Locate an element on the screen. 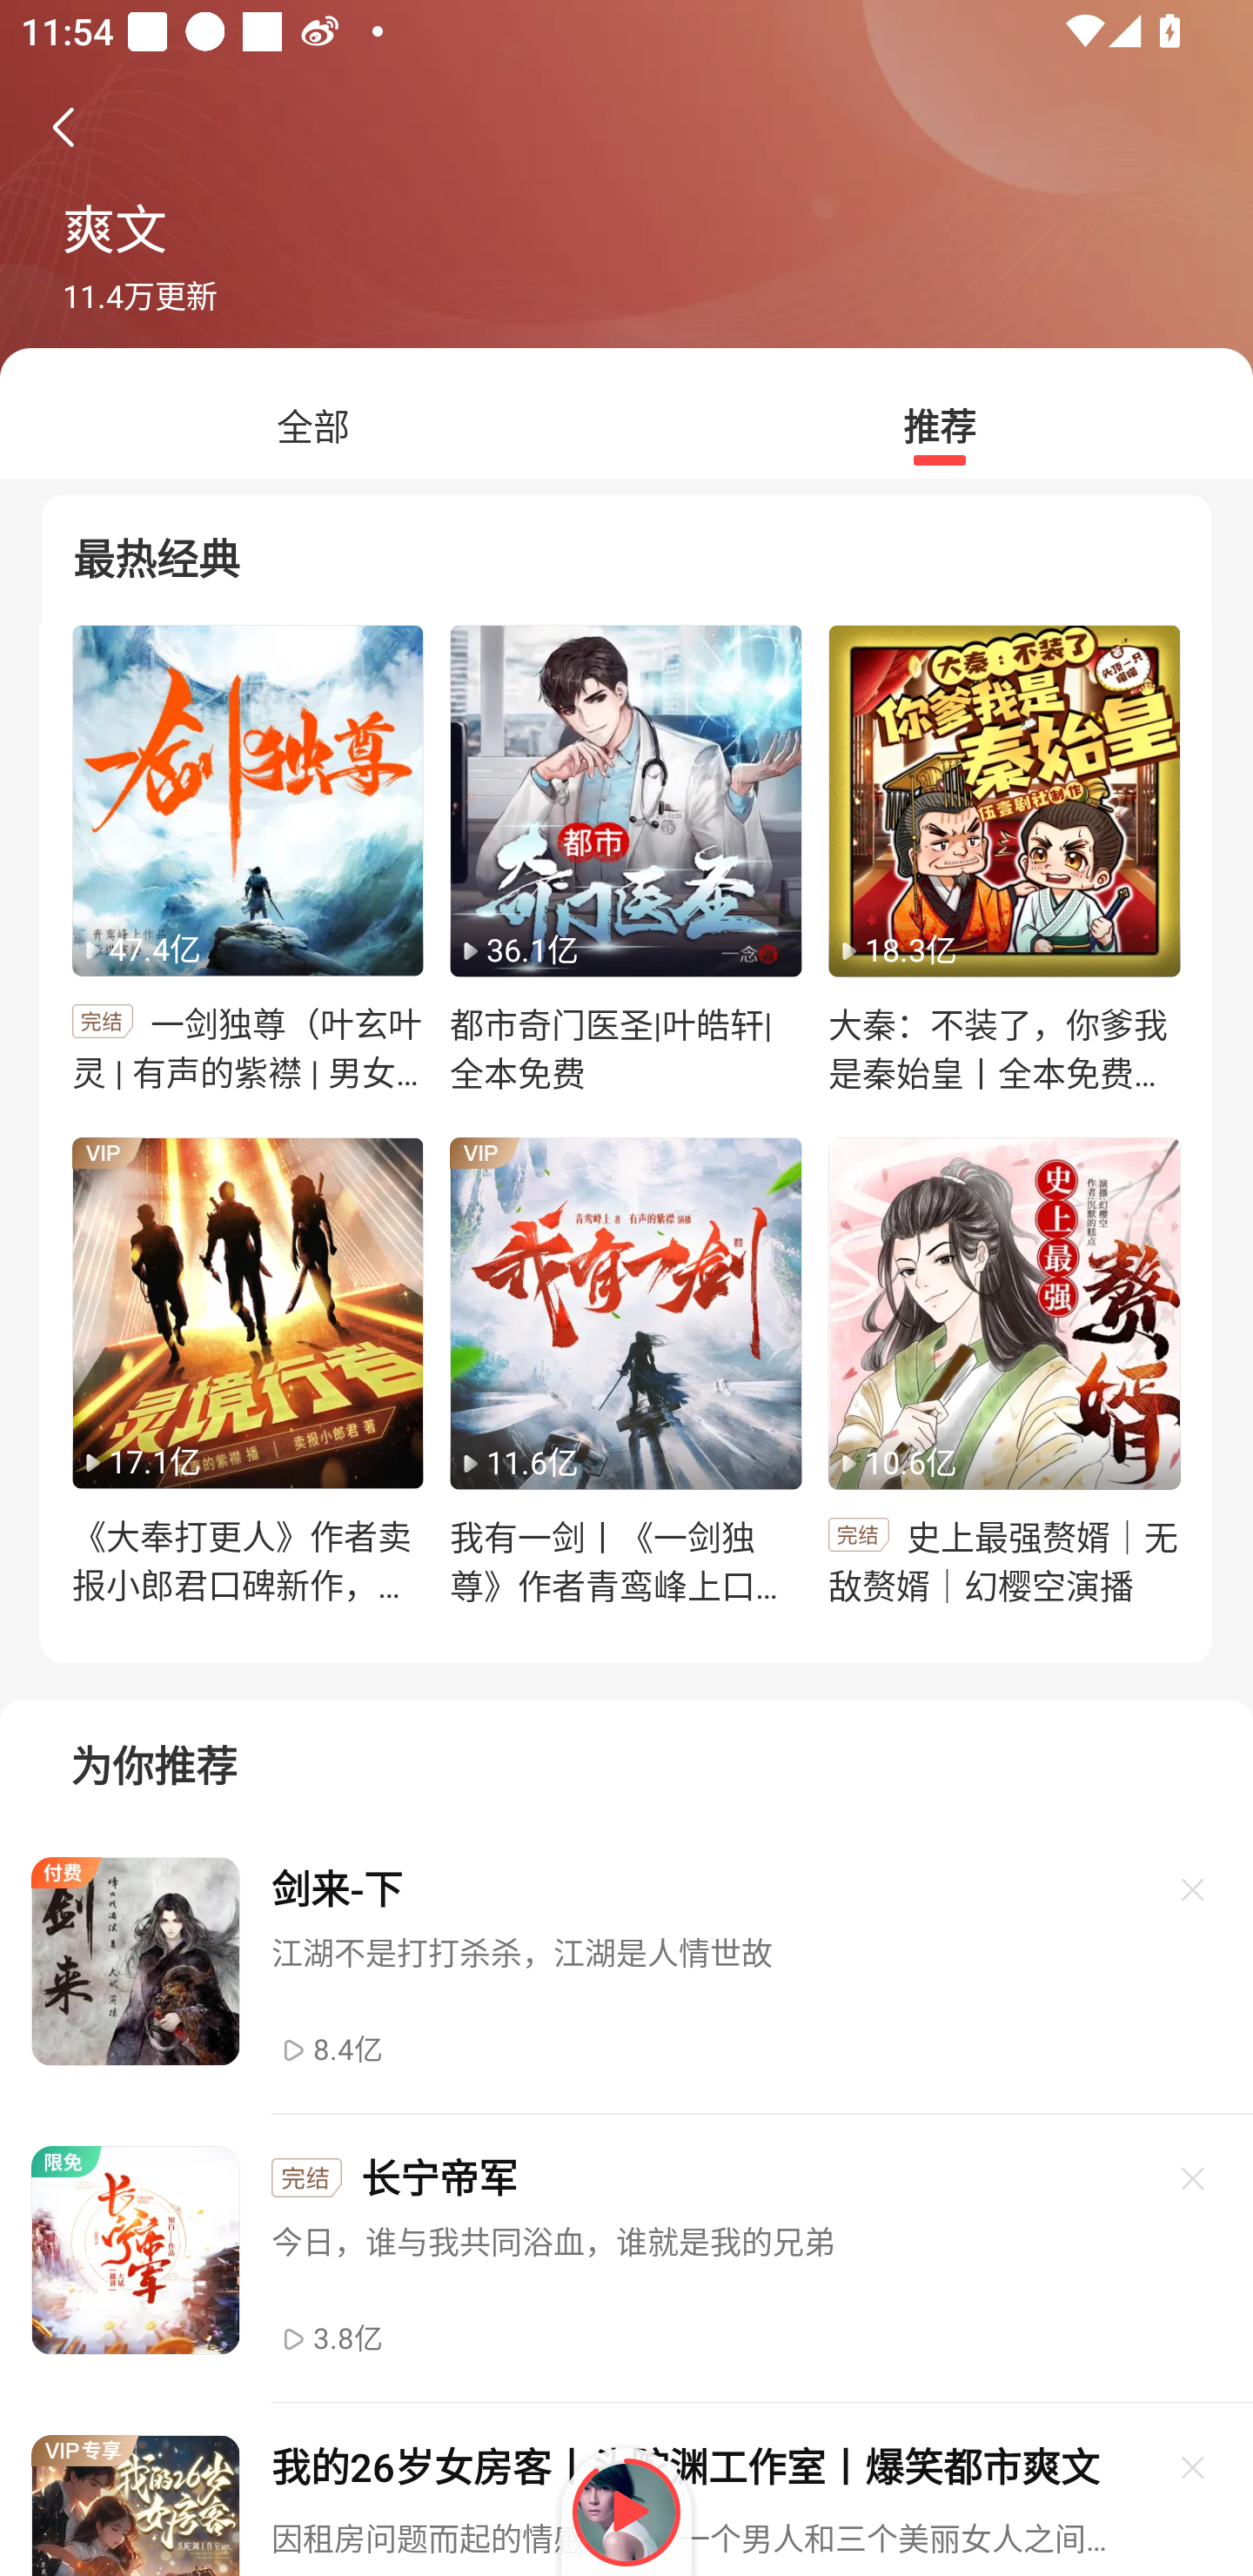 Image resolution: width=1253 pixels, height=2576 pixels. 专辑图 is located at coordinates (1004, 1313).